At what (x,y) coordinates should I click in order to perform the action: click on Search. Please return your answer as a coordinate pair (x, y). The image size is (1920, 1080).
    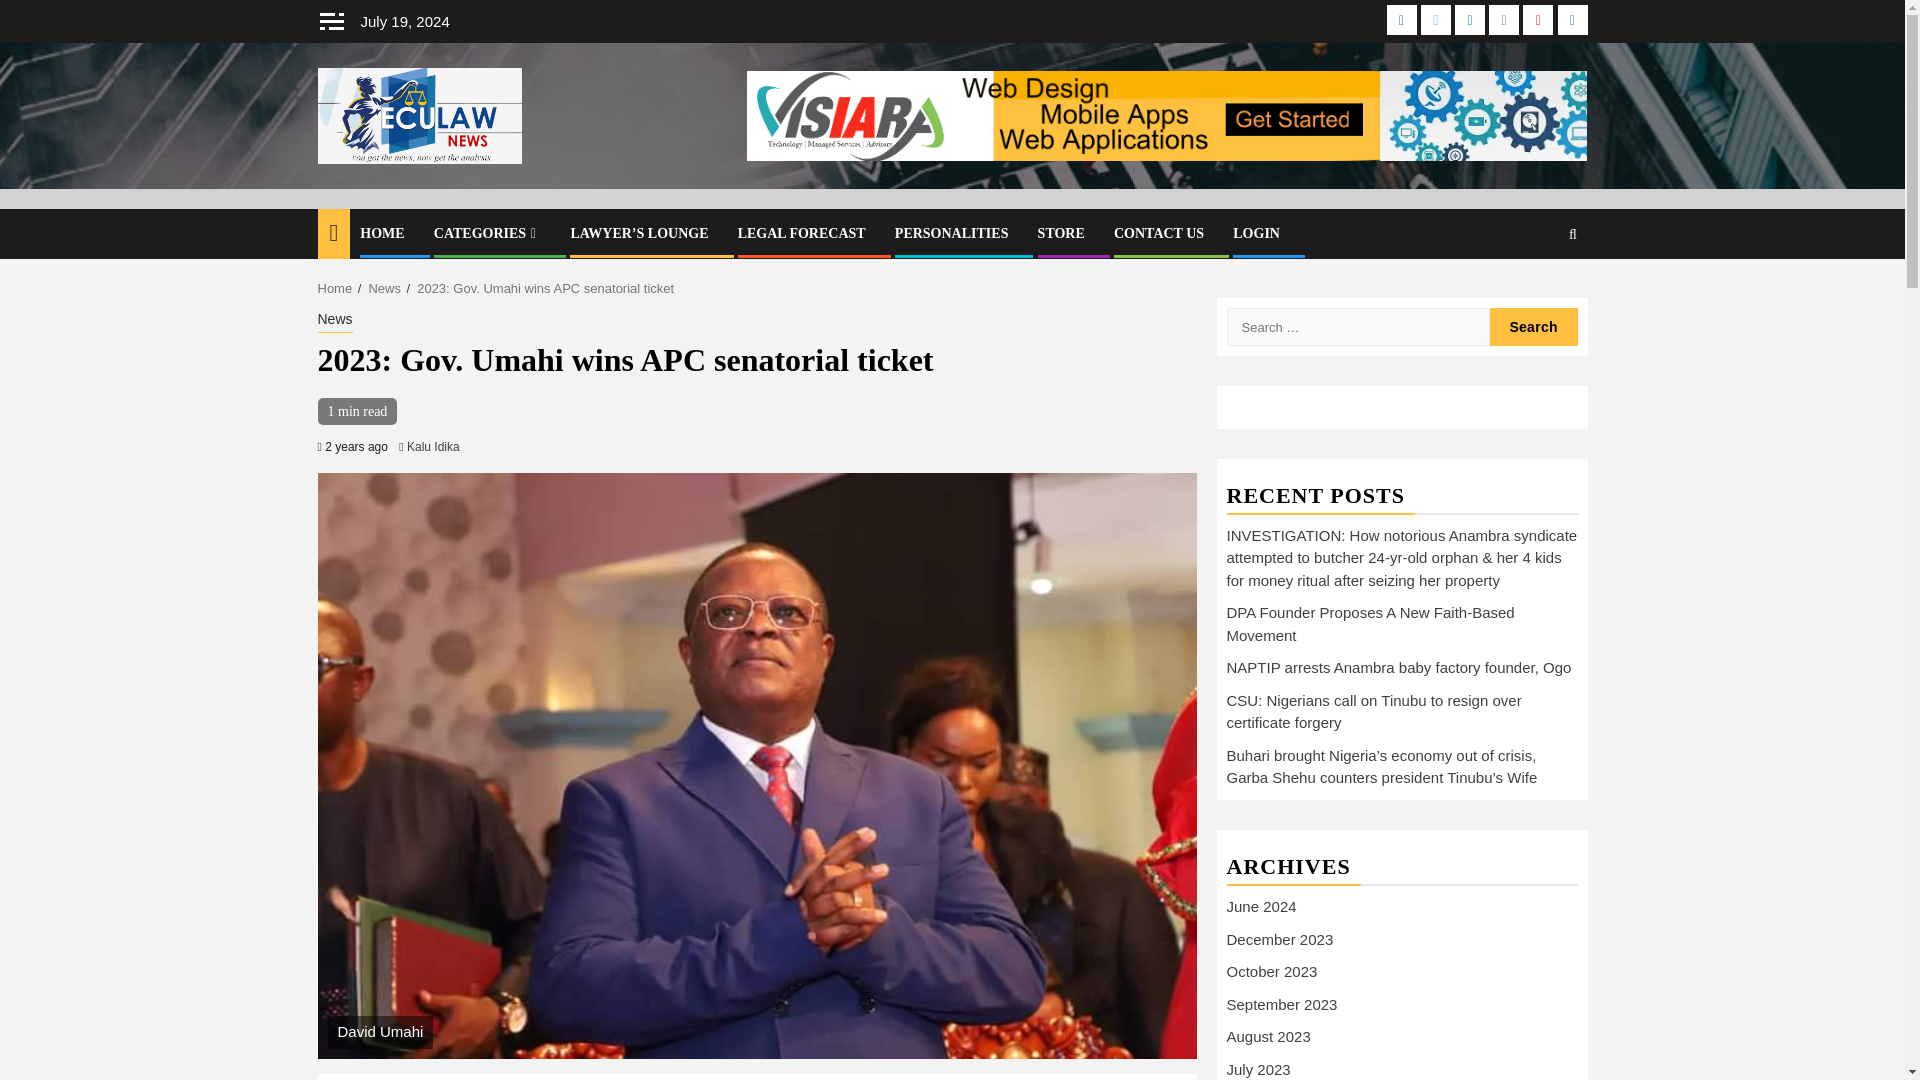
    Looking at the image, I should click on (1534, 326).